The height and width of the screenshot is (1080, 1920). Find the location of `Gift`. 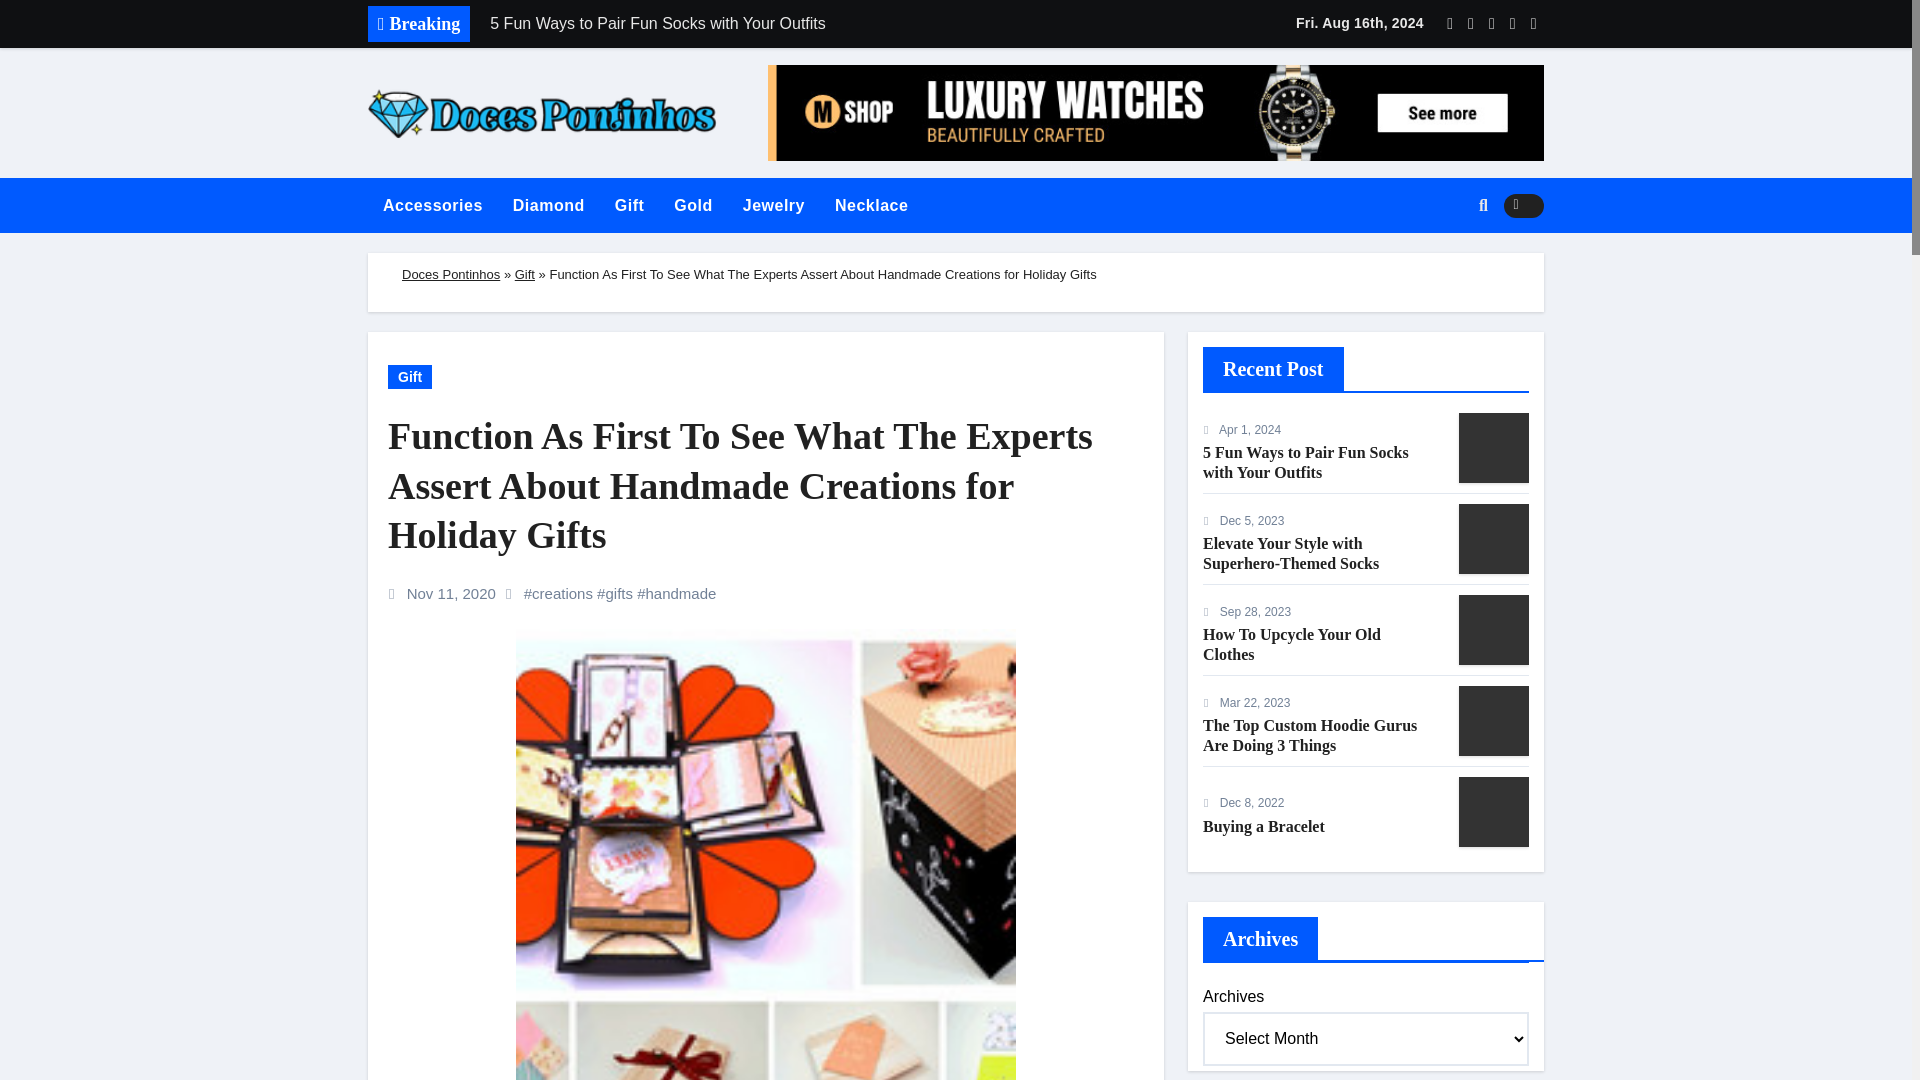

Gift is located at coordinates (410, 376).